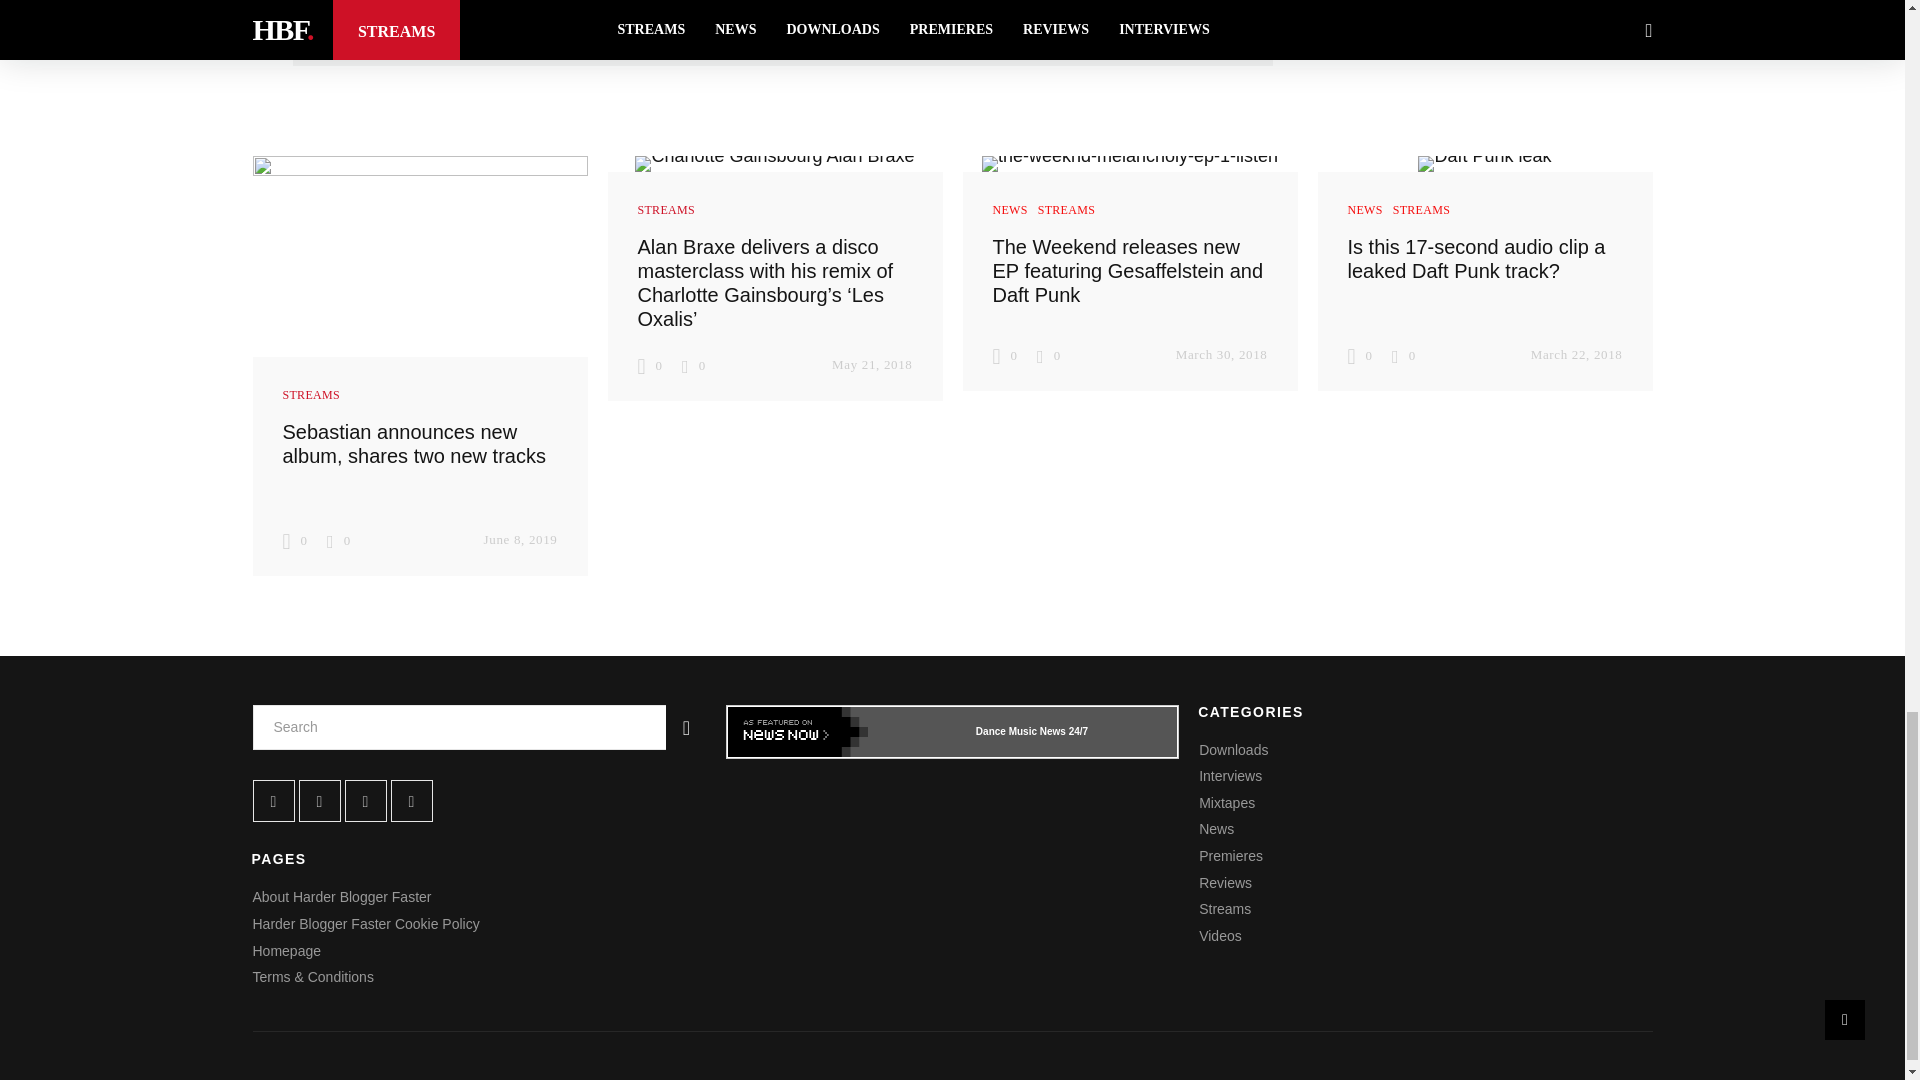  Describe the element at coordinates (312, 394) in the screenshot. I see `STREAMS` at that location.